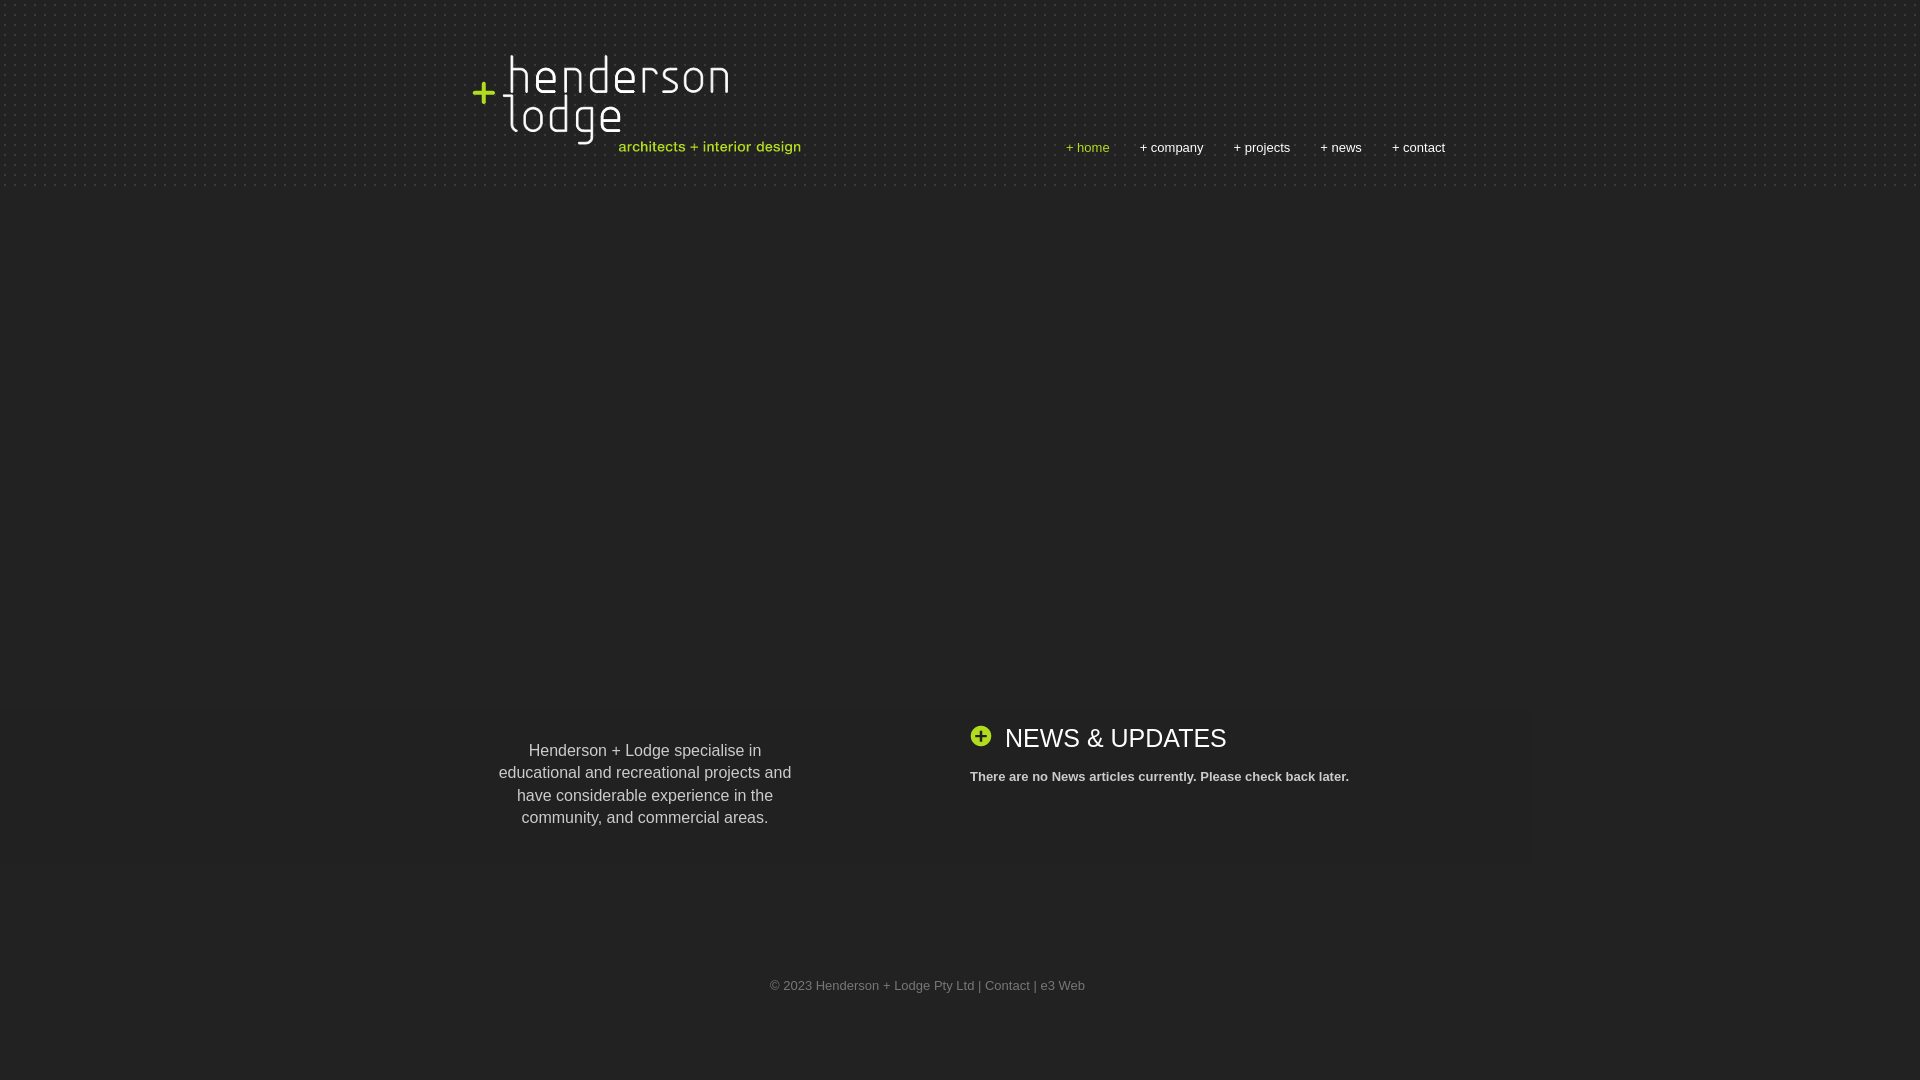 This screenshot has height=1080, width=1920. What do you see at coordinates (1262, 148) in the screenshot?
I see `+ projects` at bounding box center [1262, 148].